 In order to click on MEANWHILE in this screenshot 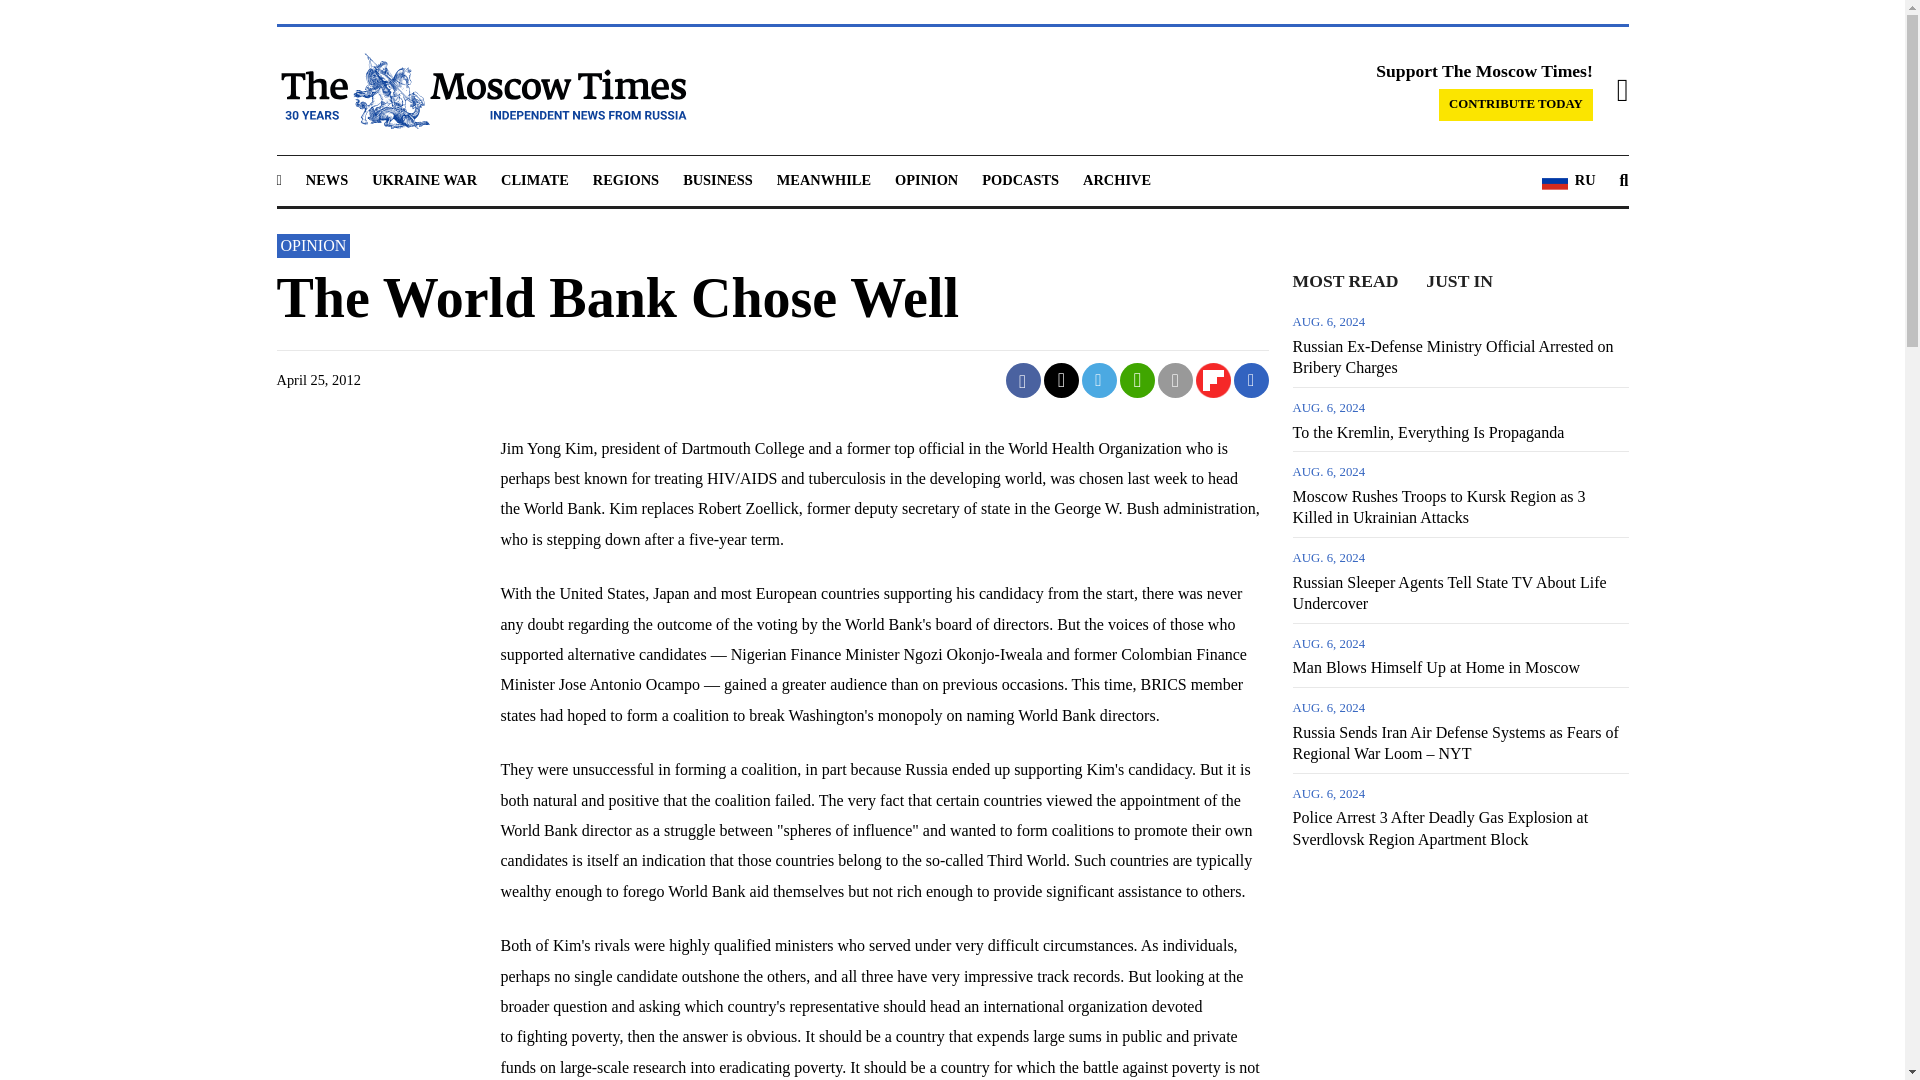, I will do `click(824, 179)`.